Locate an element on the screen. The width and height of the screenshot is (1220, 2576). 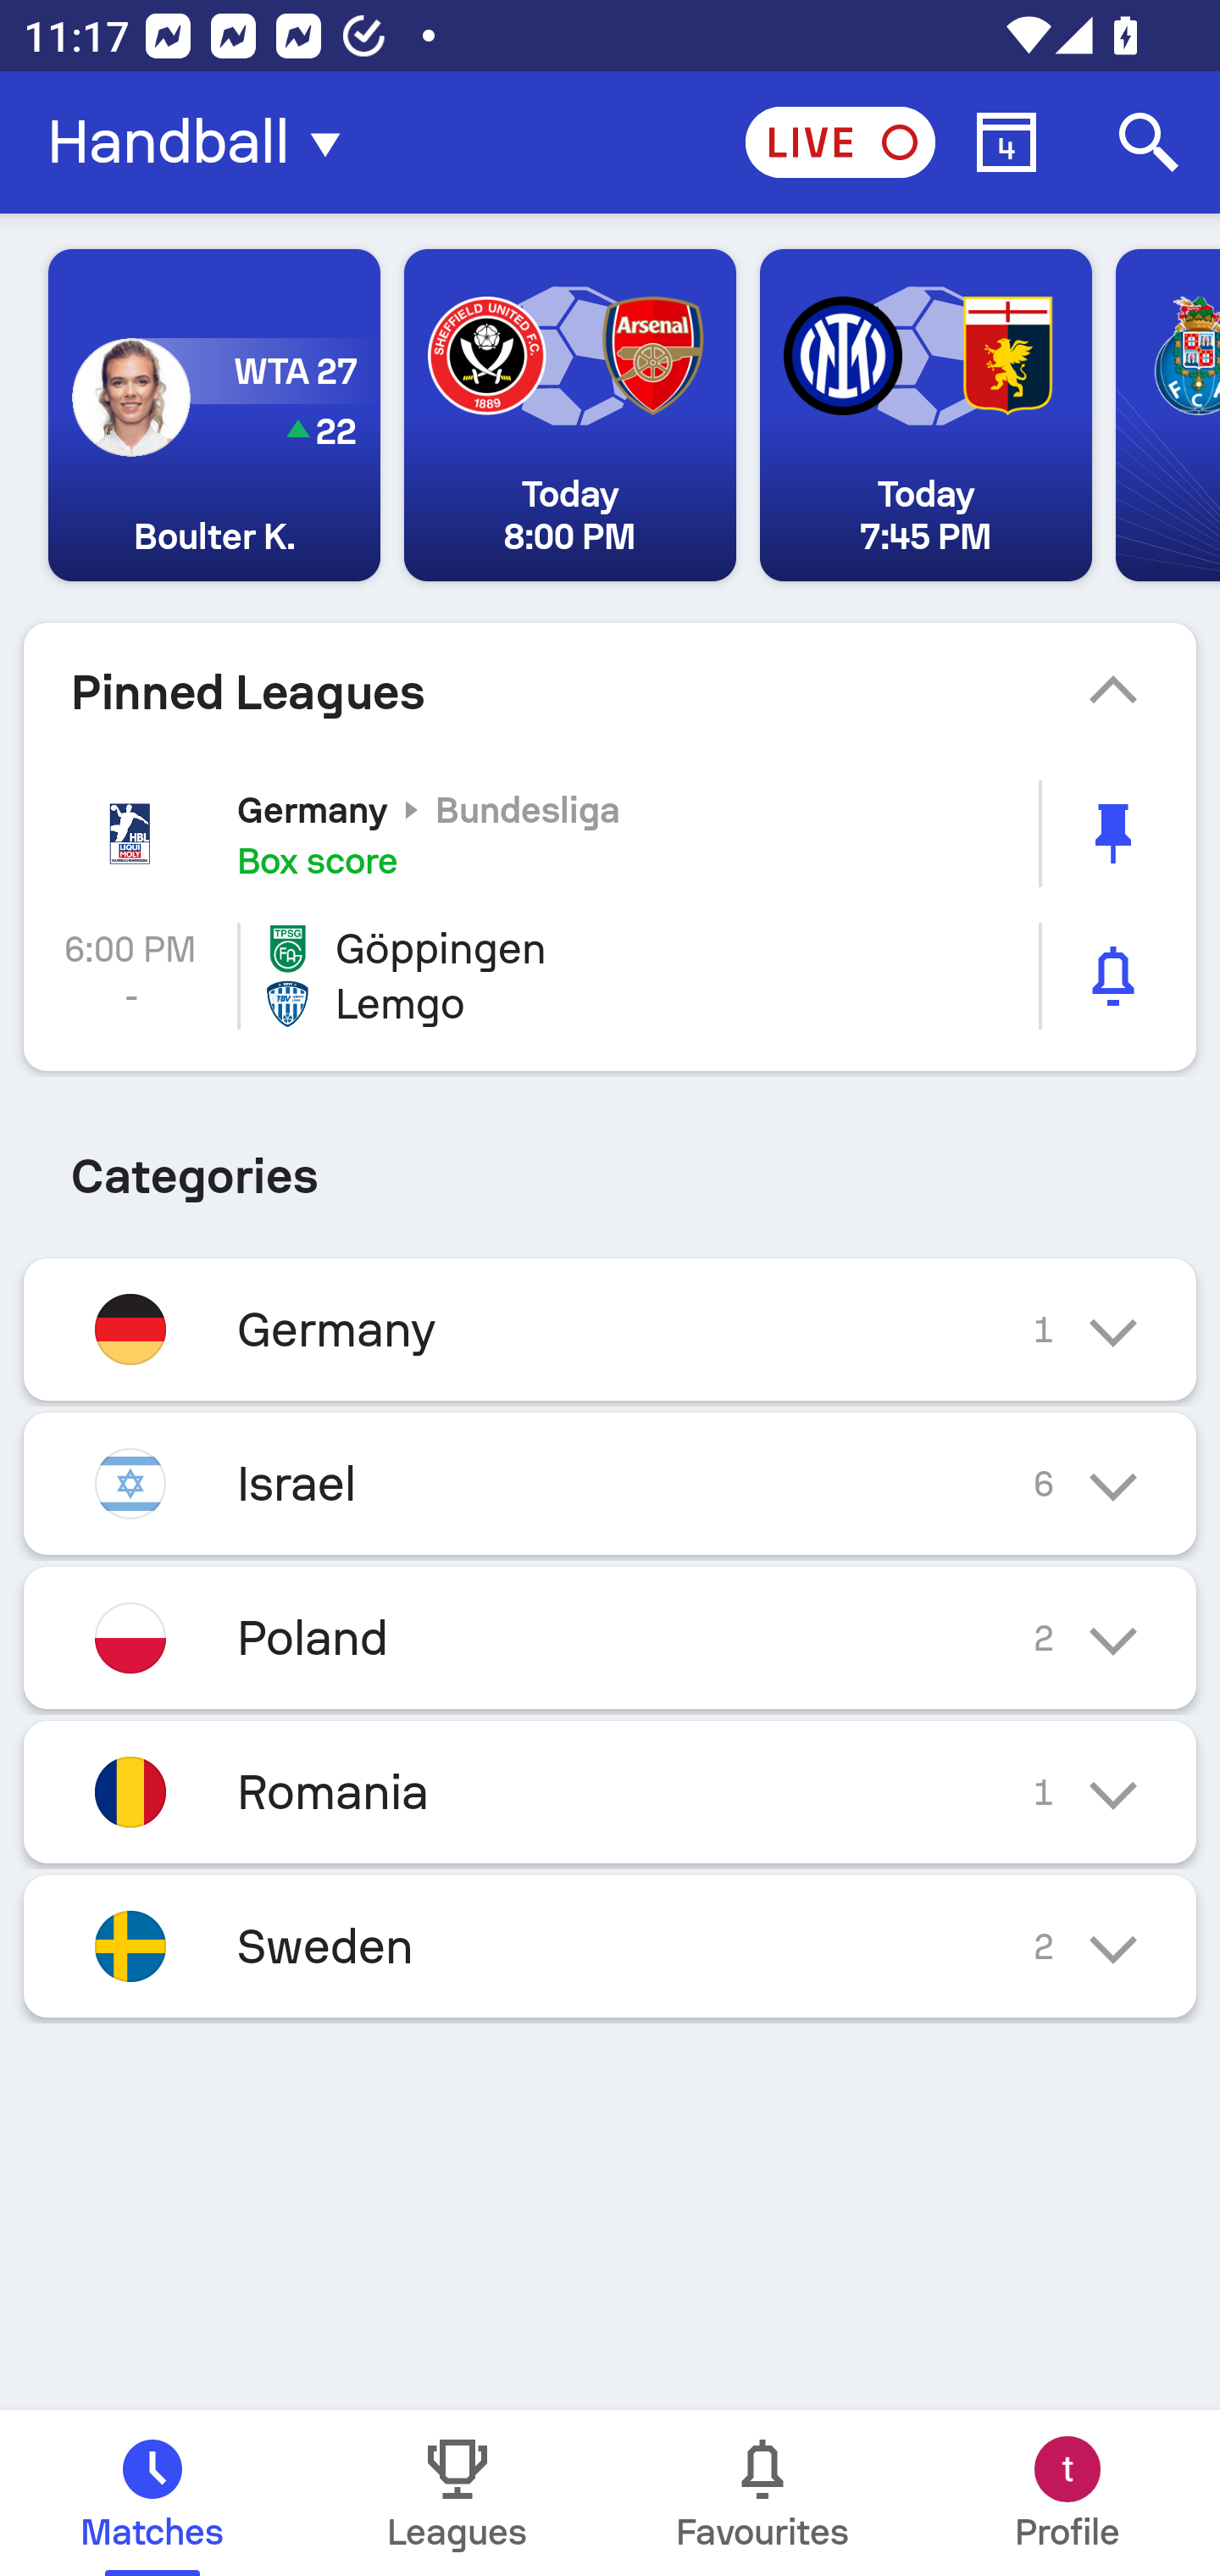
Leagues is located at coordinates (457, 2493).